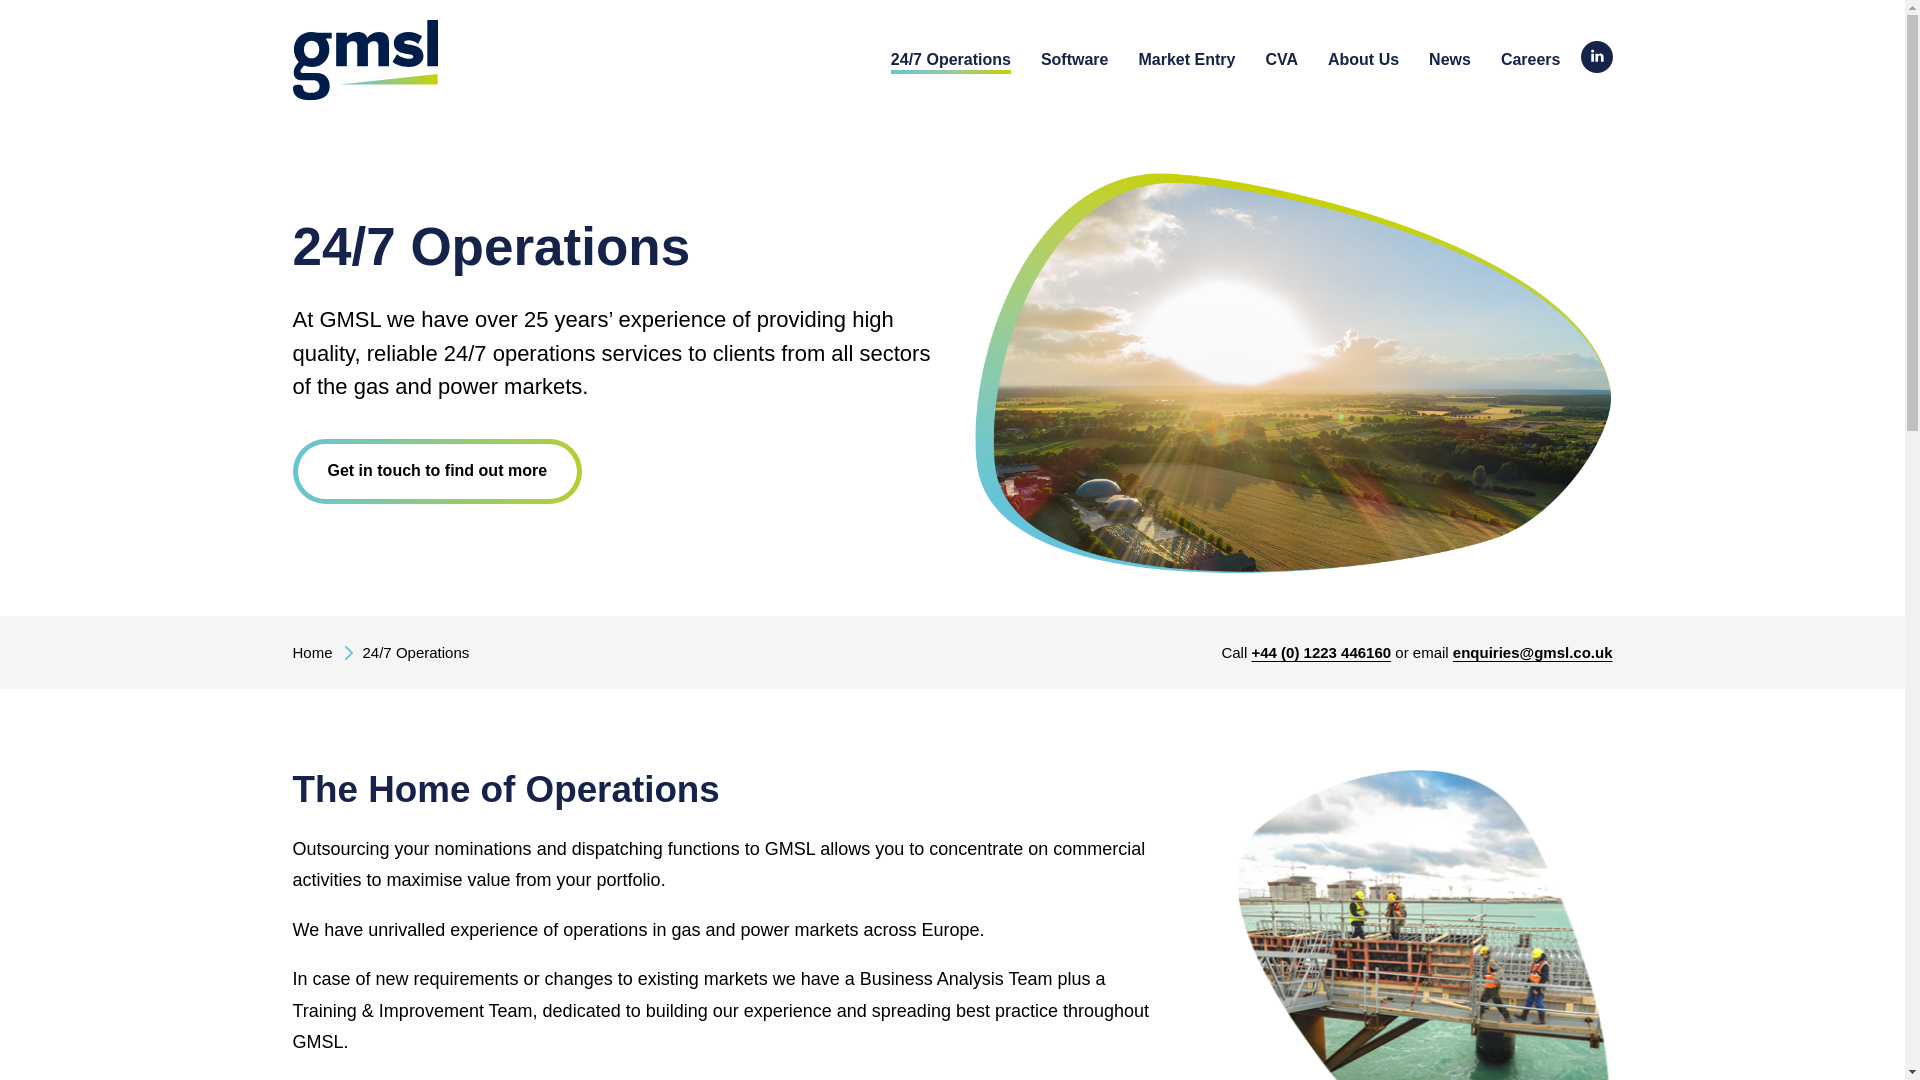  I want to click on Software, so click(1074, 62).